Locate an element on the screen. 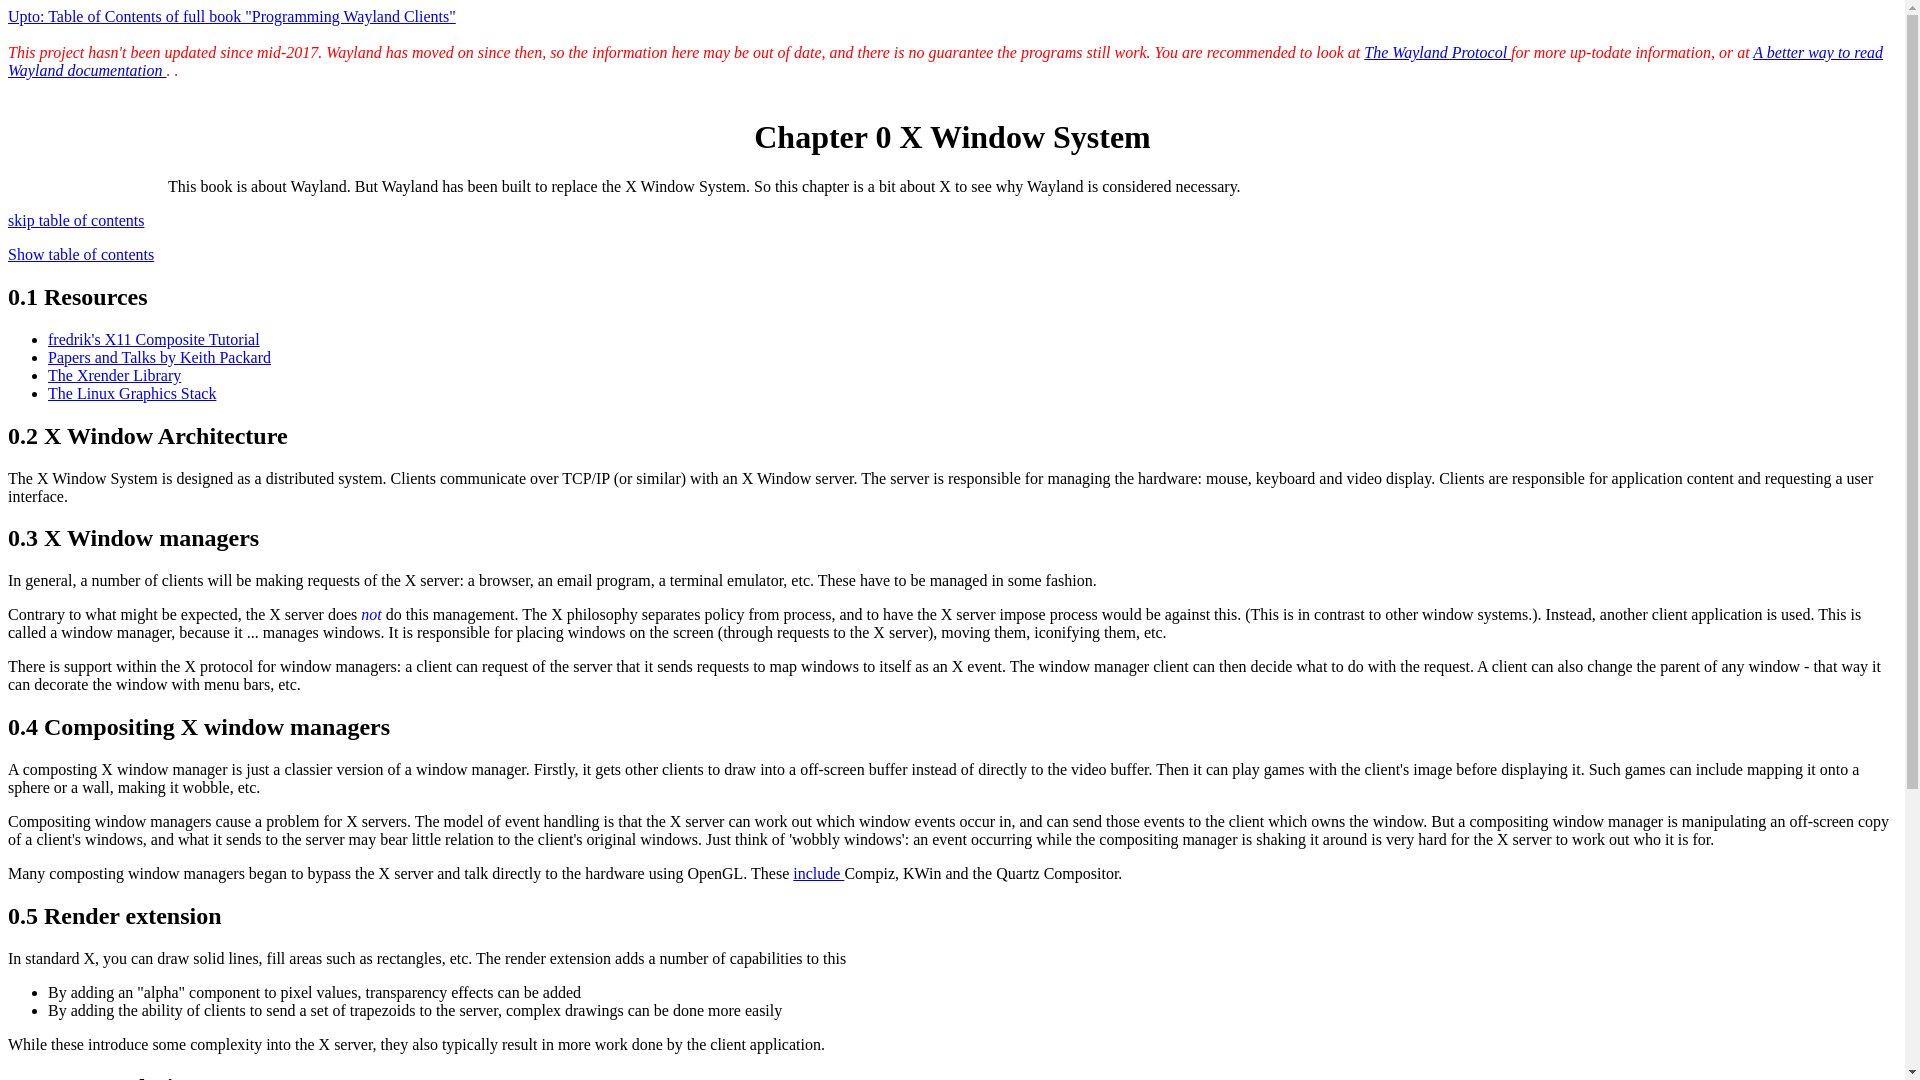 The width and height of the screenshot is (1920, 1080). include is located at coordinates (818, 874).